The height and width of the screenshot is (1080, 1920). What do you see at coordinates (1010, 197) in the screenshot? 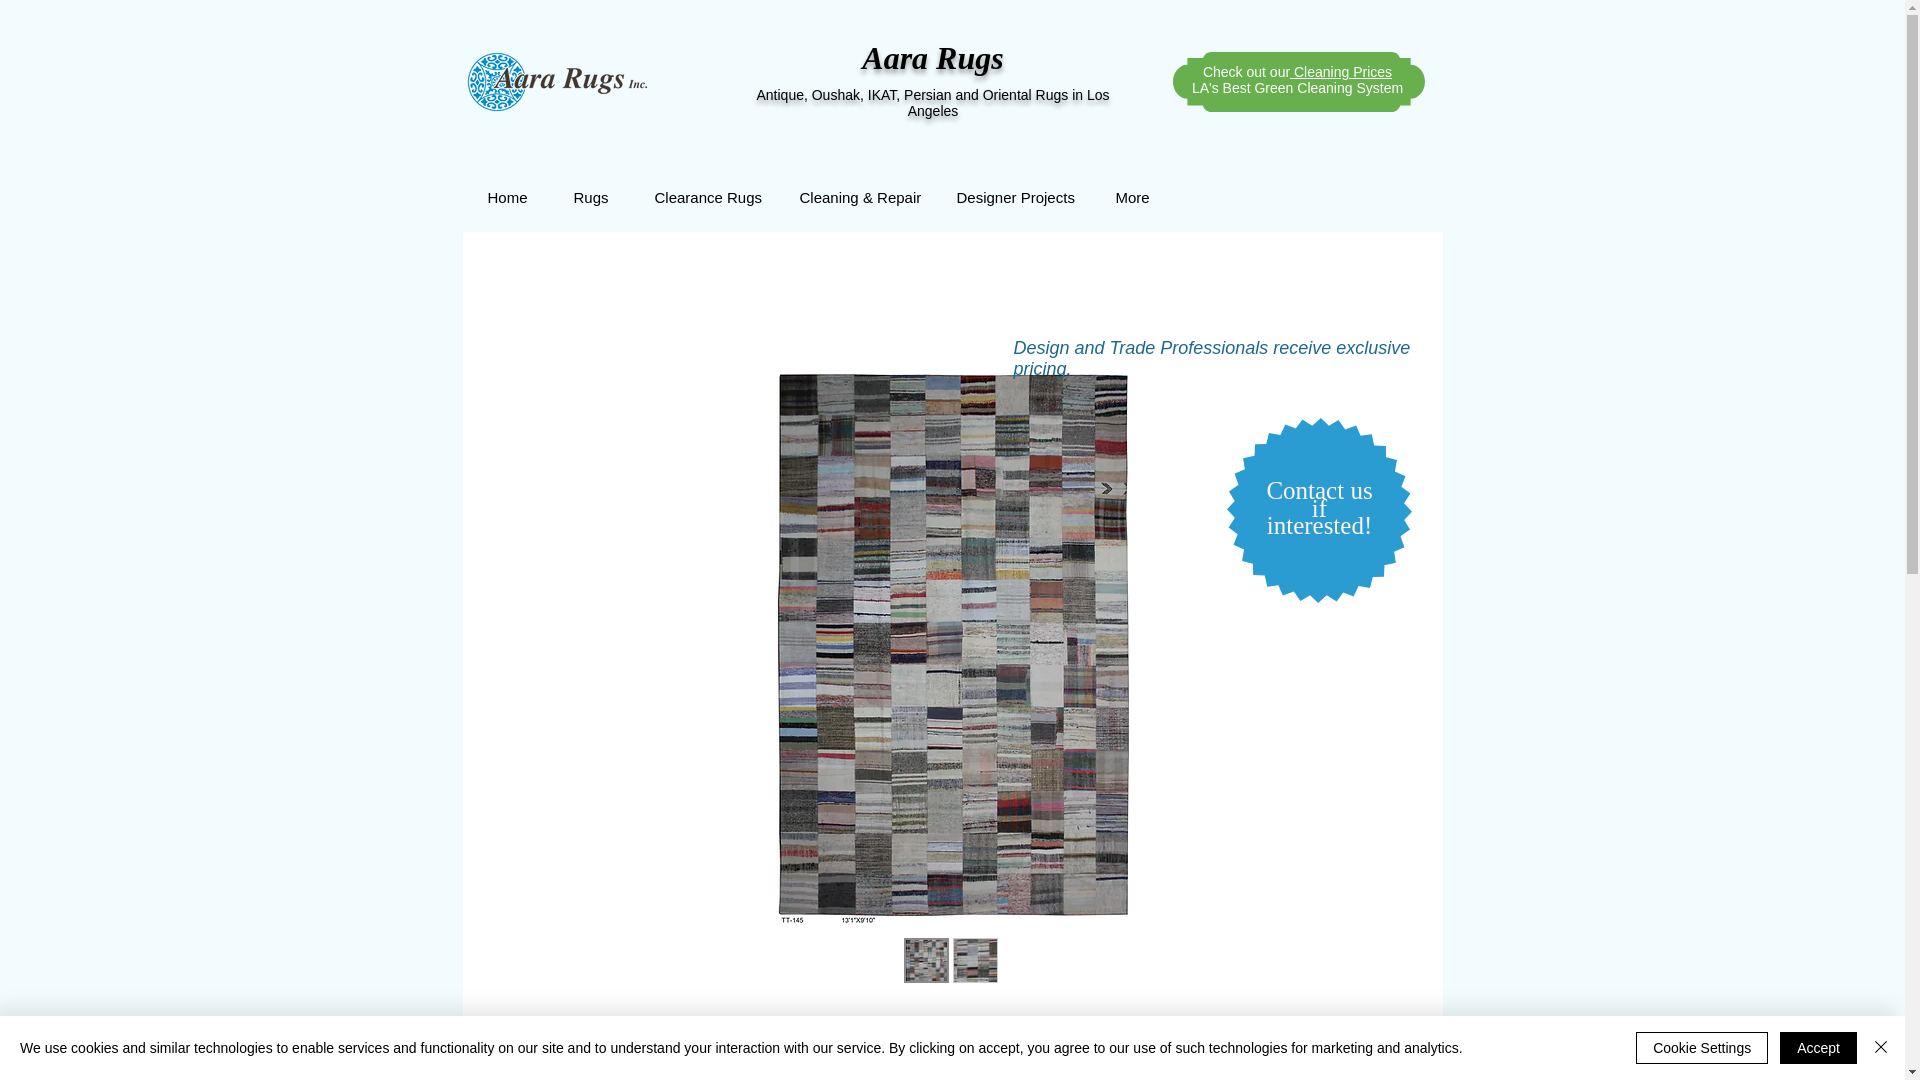
I see `Designer Projects` at bounding box center [1010, 197].